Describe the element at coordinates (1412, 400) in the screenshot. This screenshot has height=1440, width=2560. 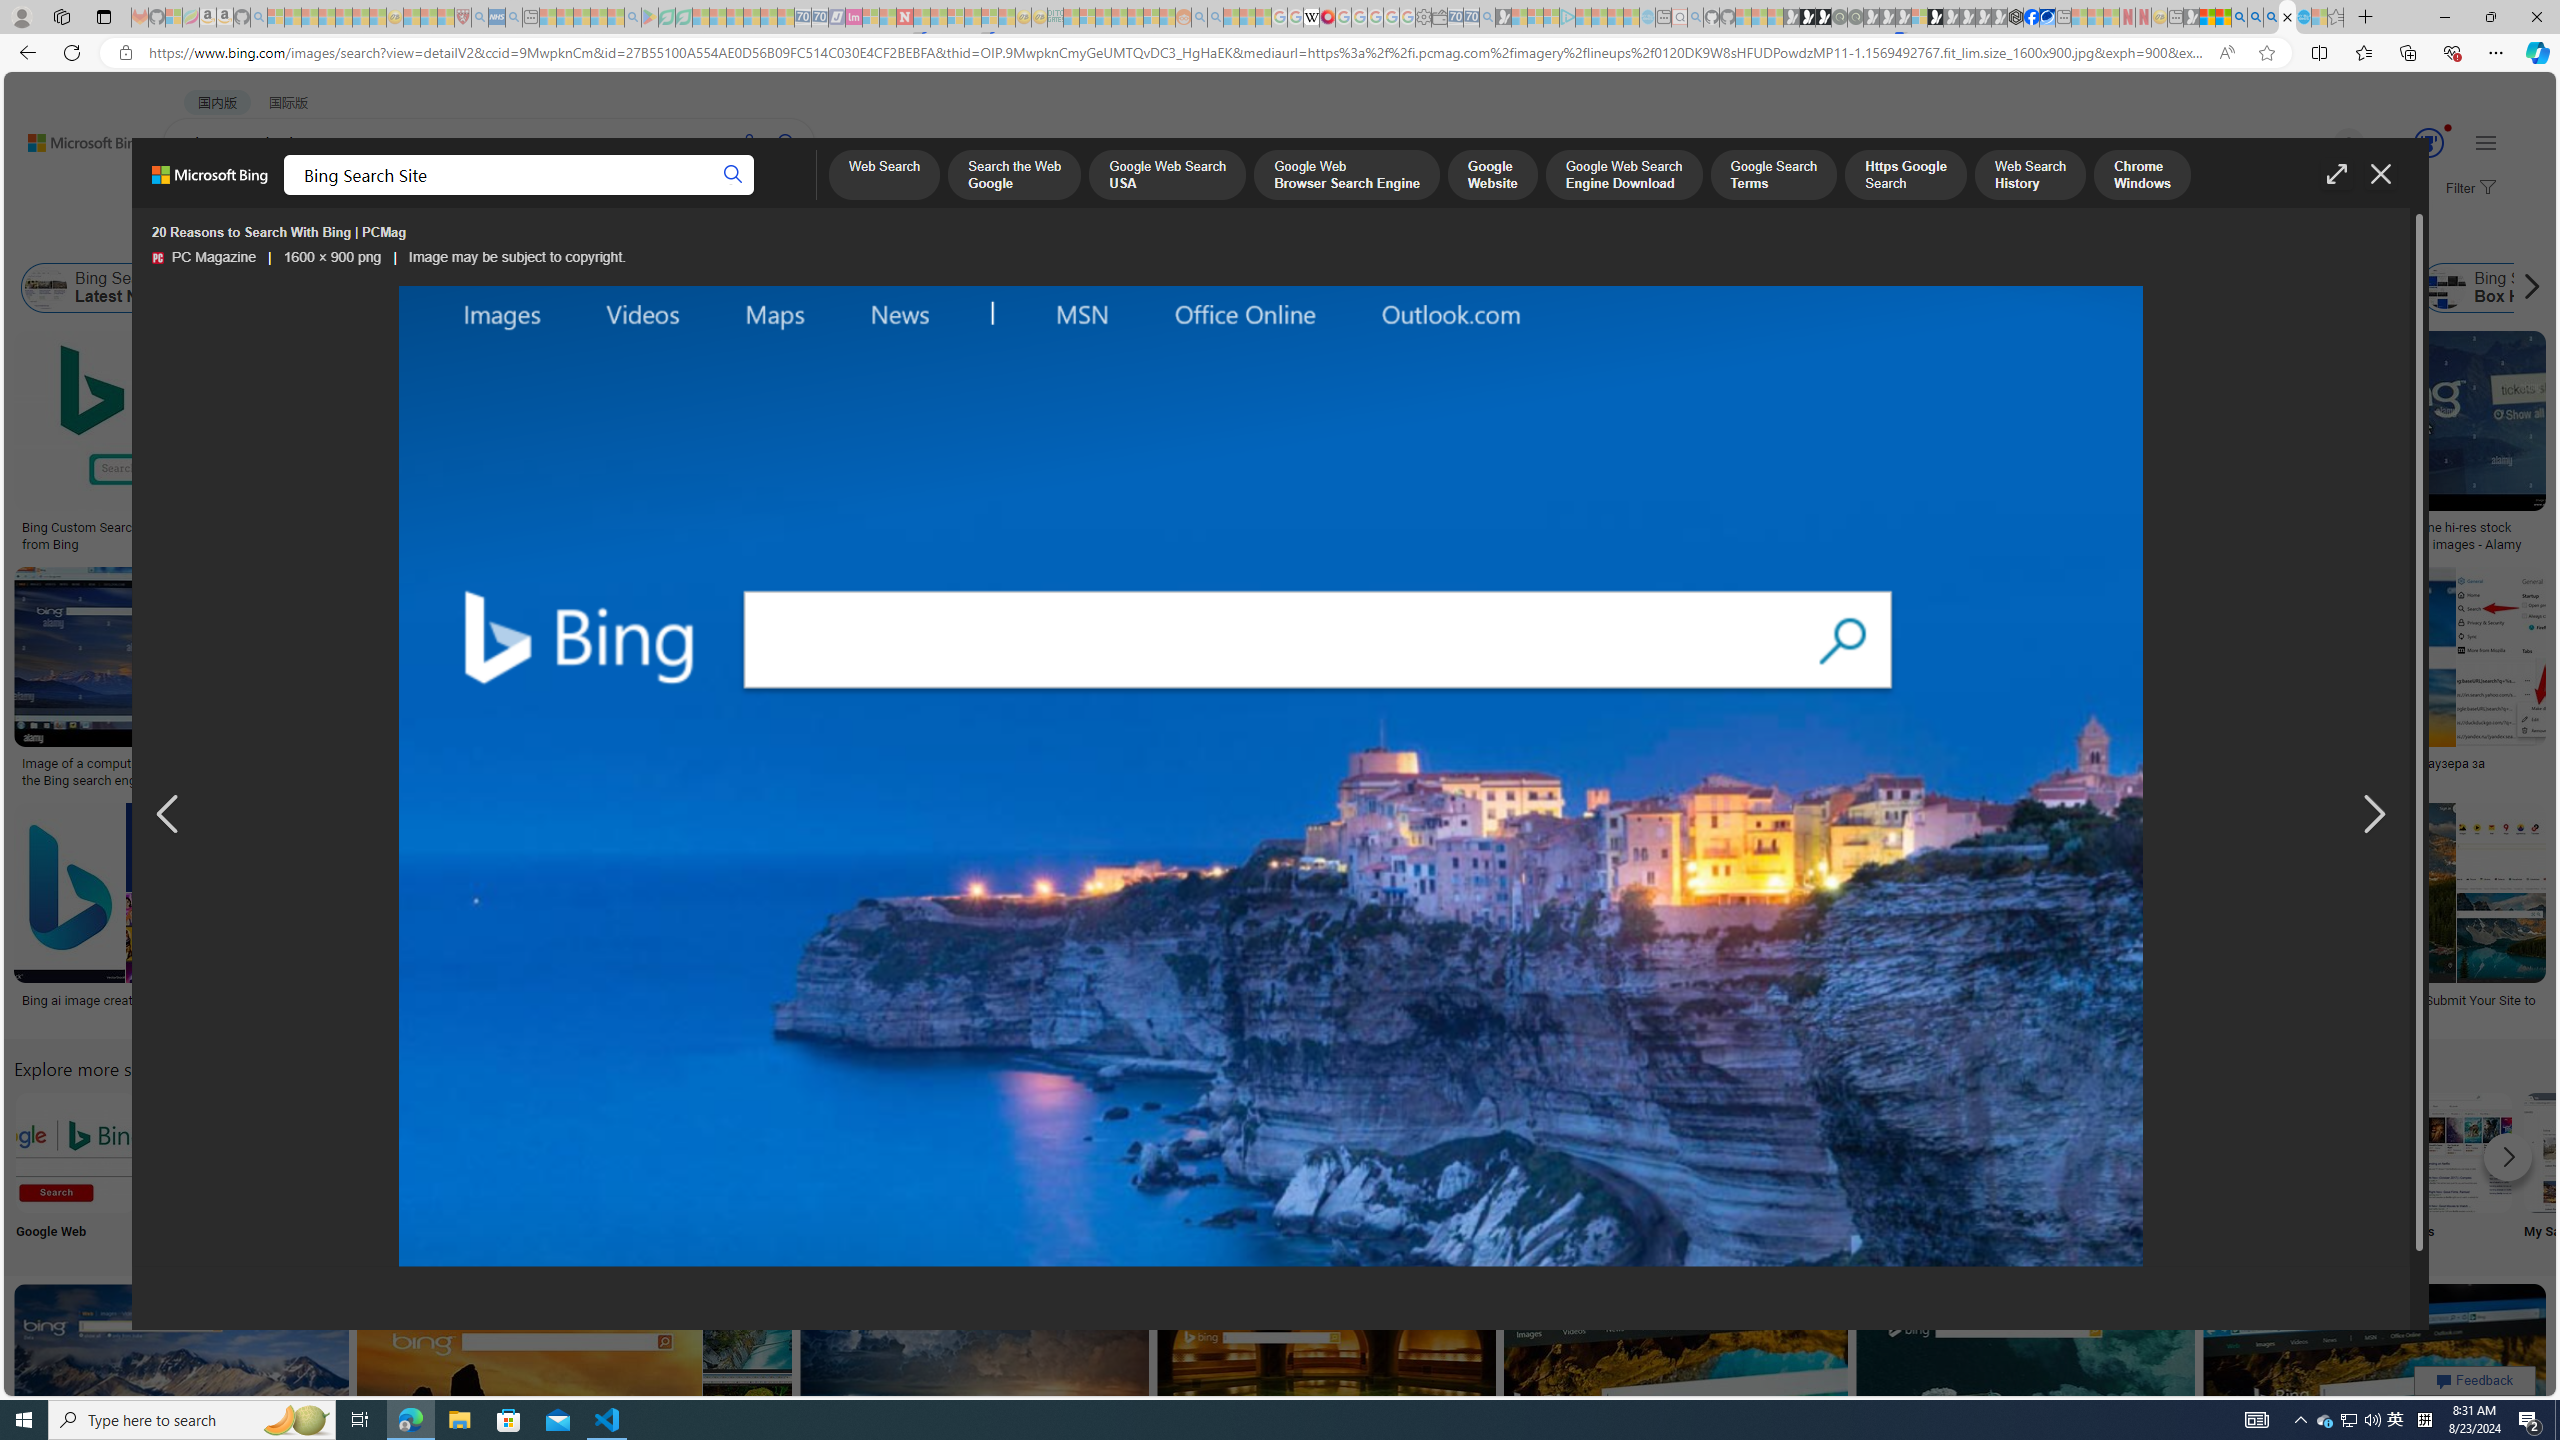
I see `T-Shirts` at that location.